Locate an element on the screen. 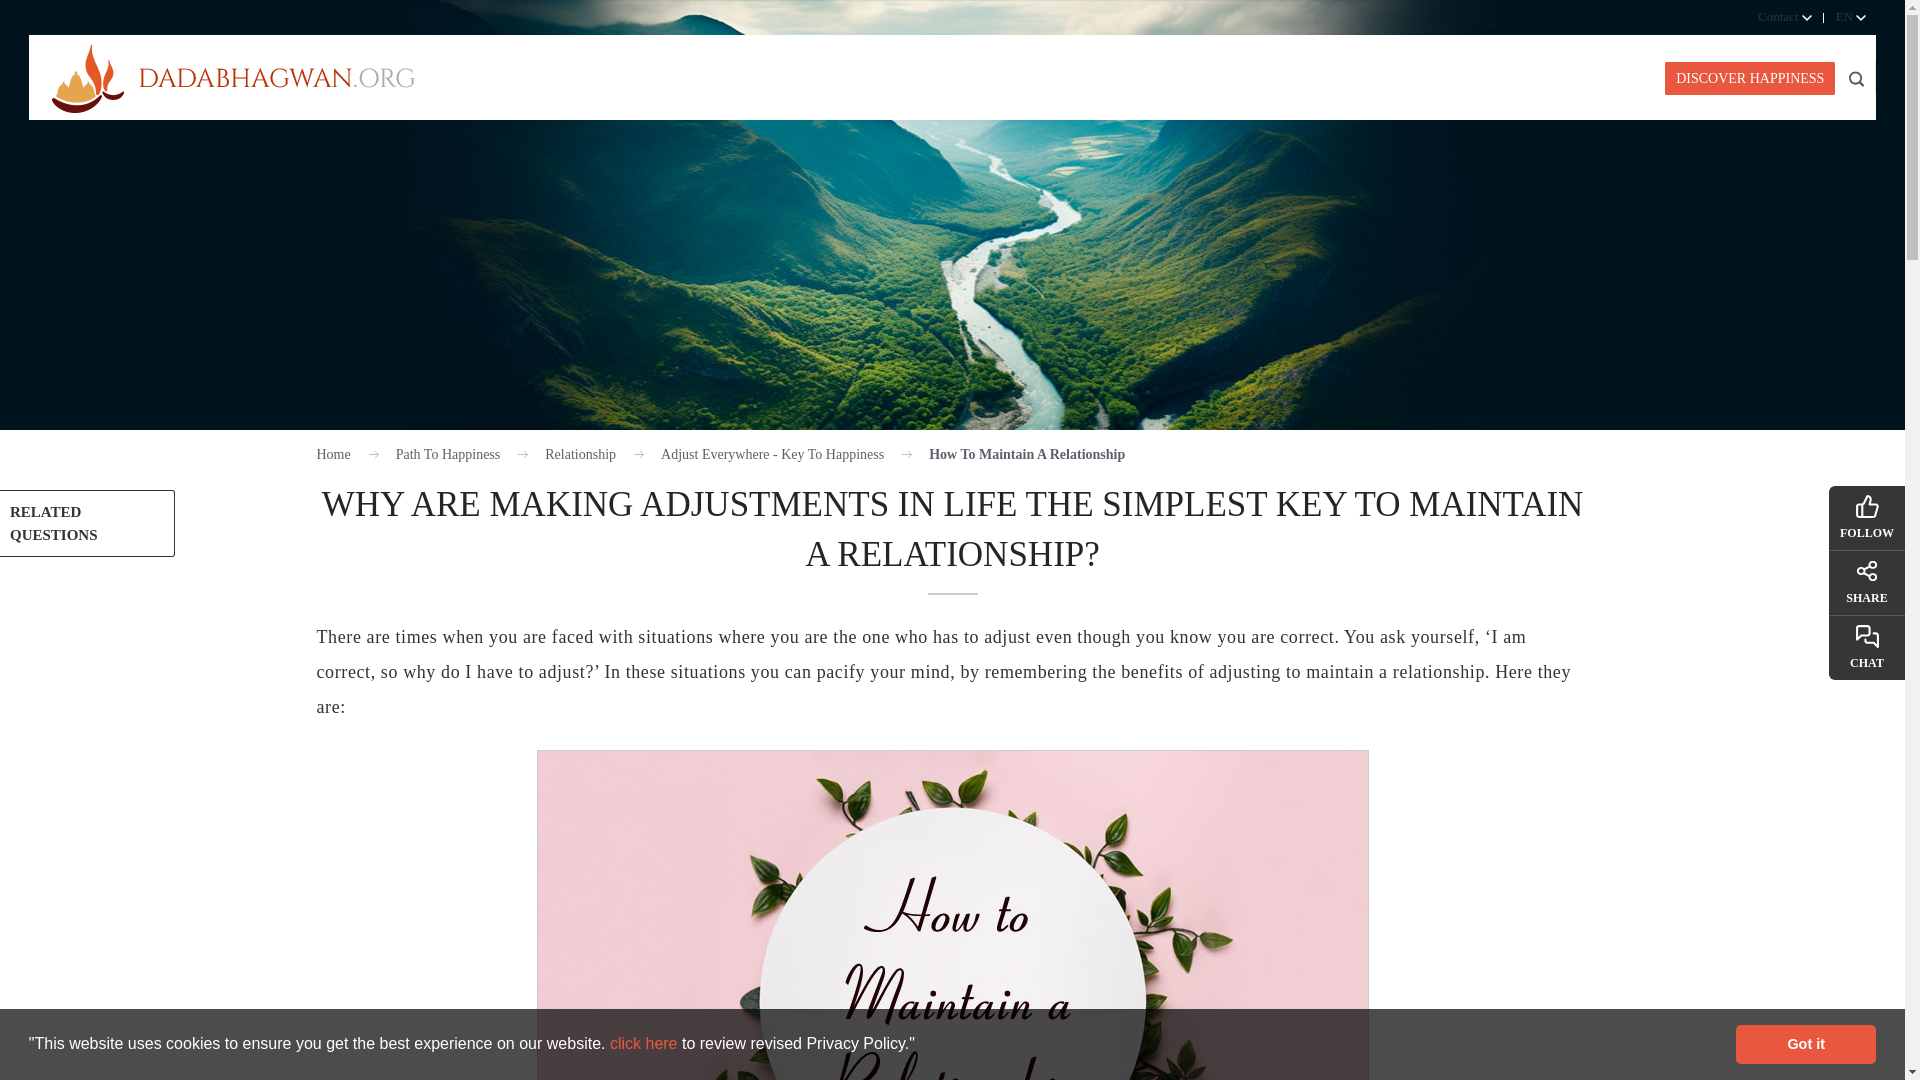 The height and width of the screenshot is (1080, 1920). Privacy Policy is located at coordinates (646, 1042).